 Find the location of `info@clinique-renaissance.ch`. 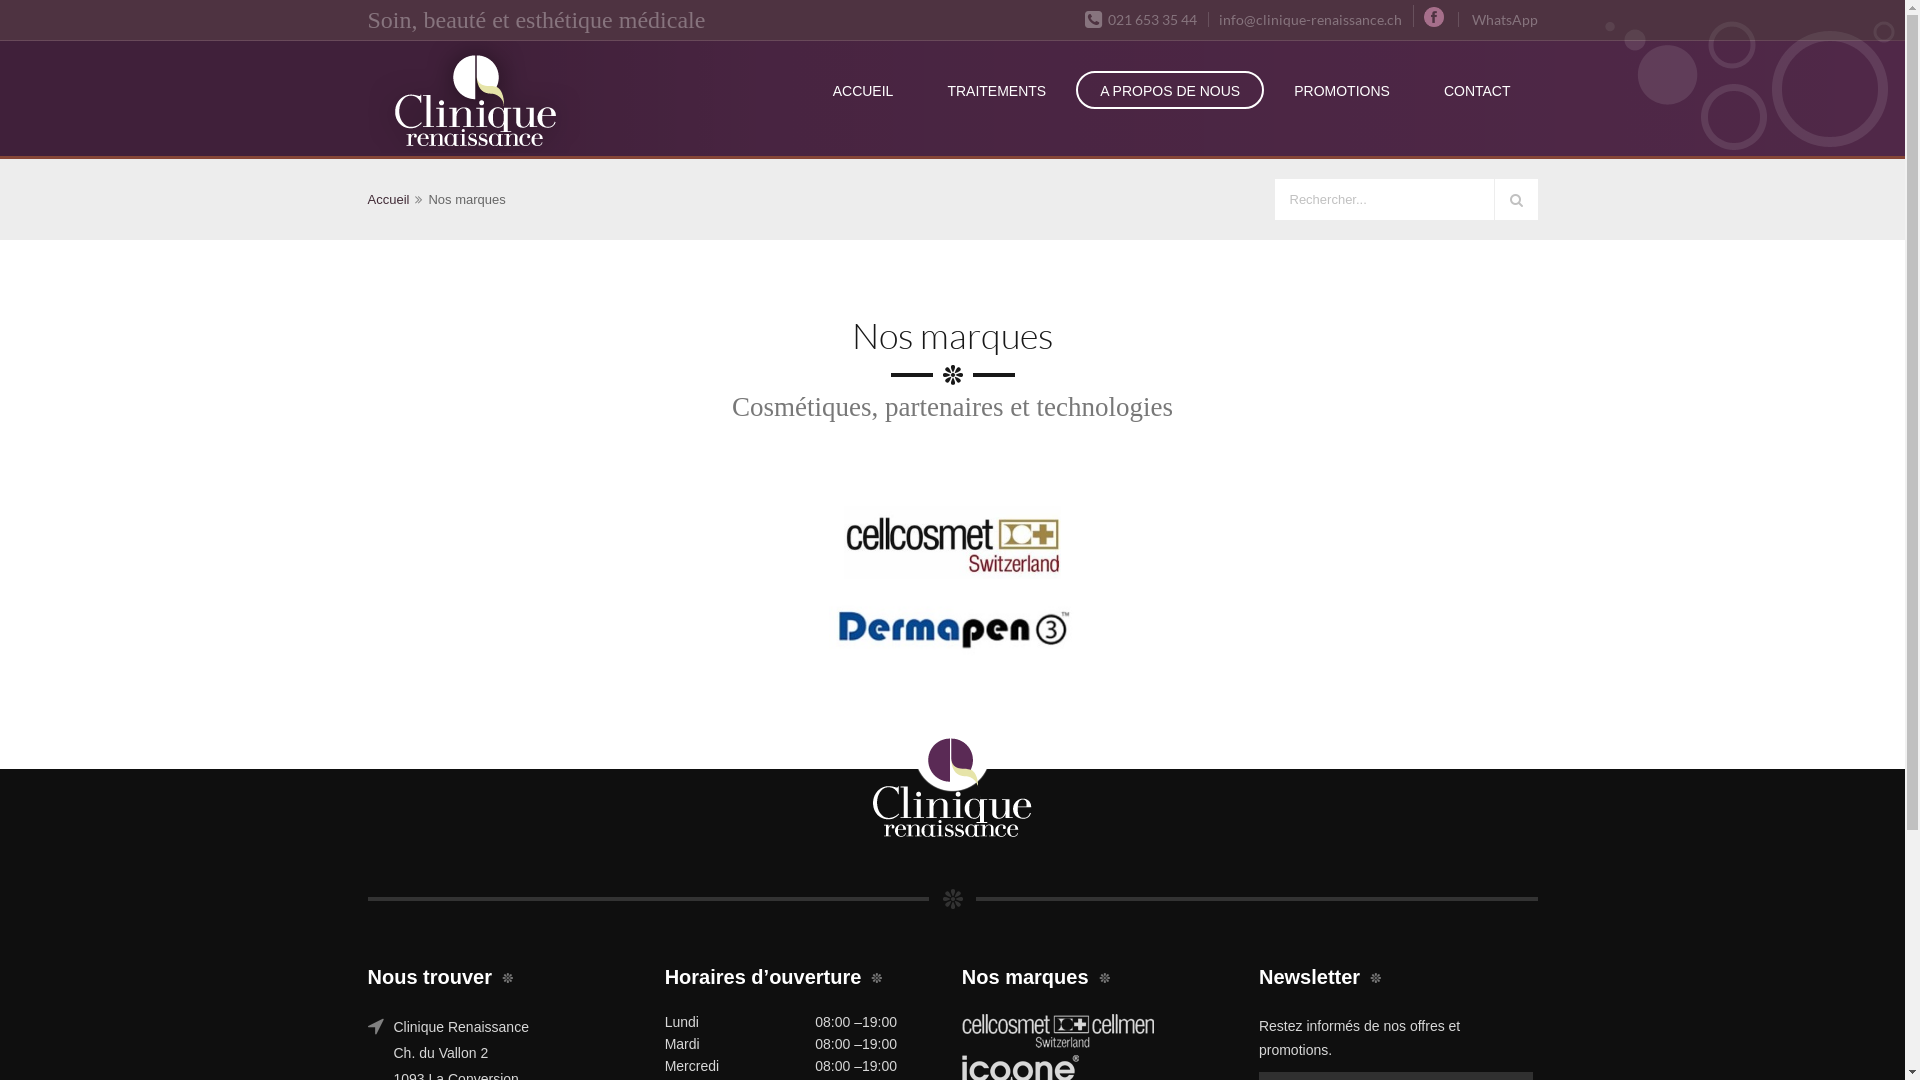

info@clinique-renaissance.ch is located at coordinates (1305, 20).